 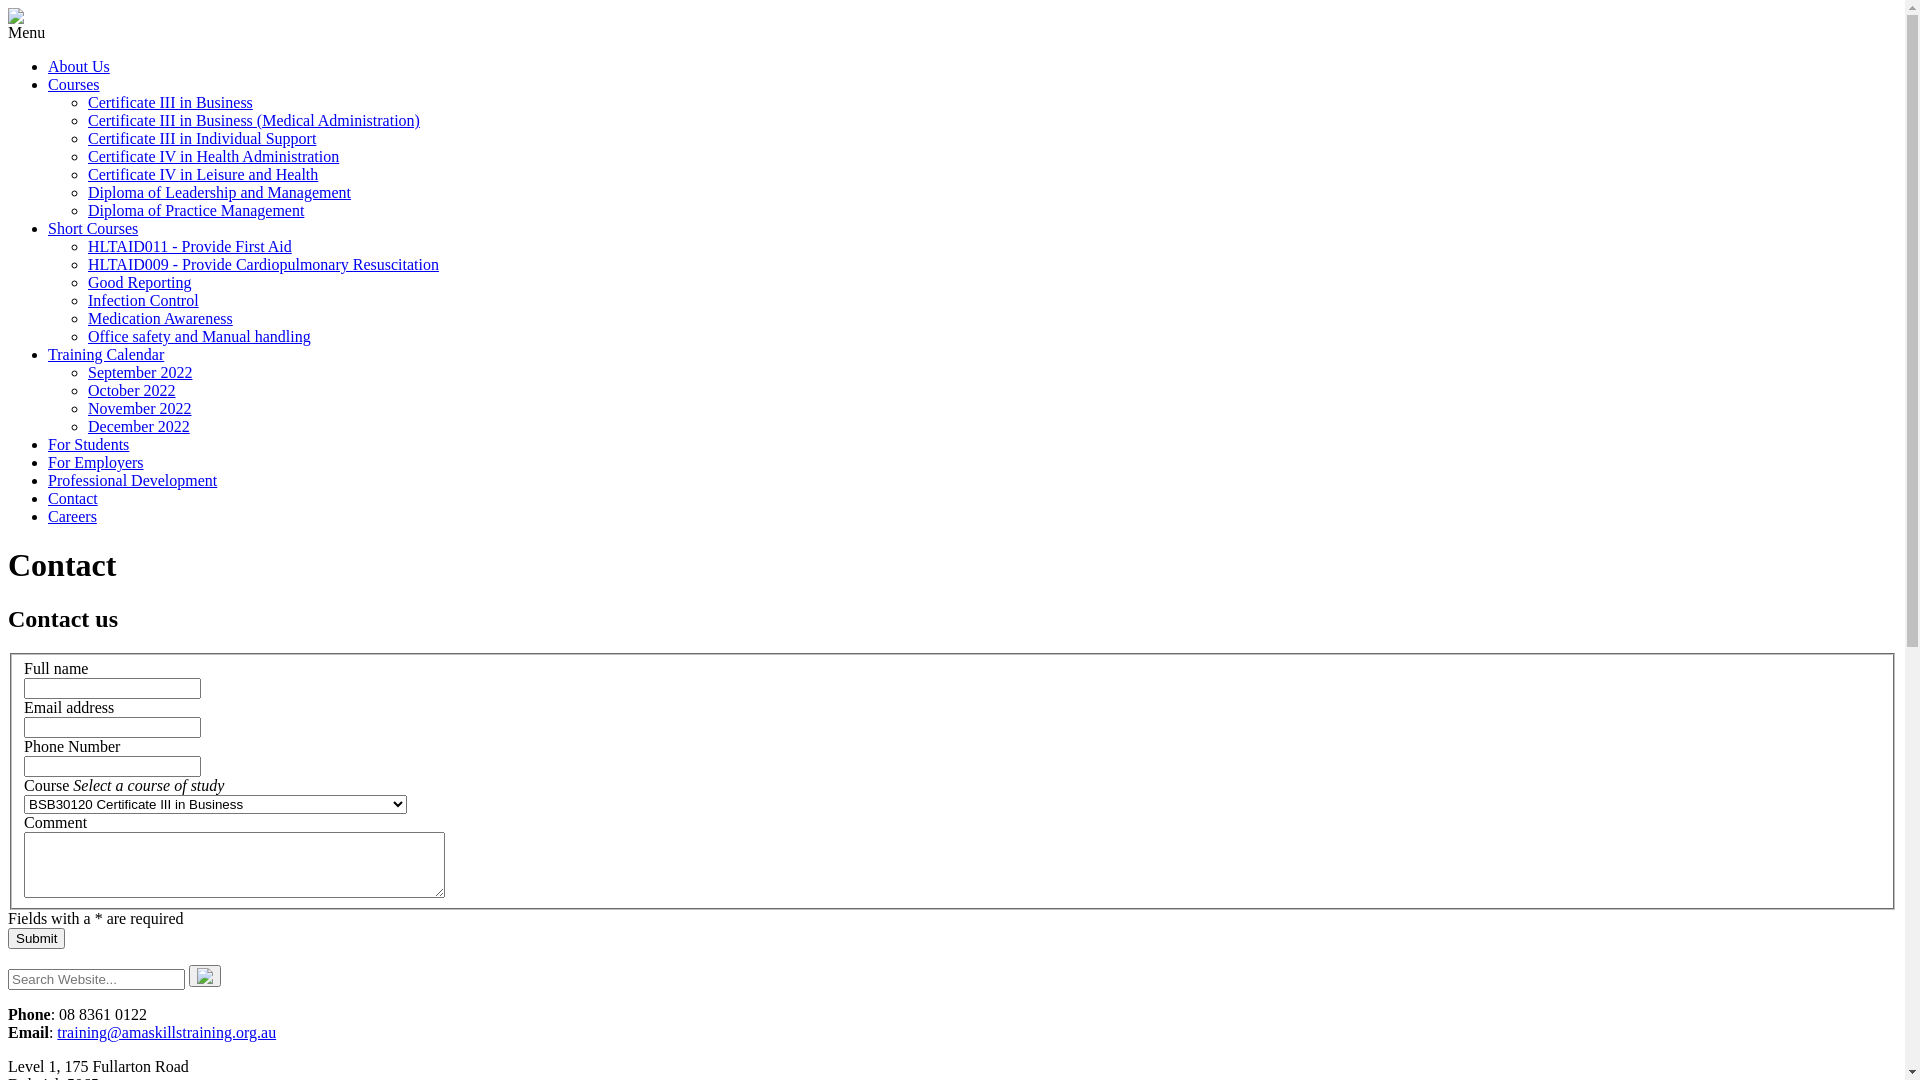 I want to click on training@amaskillstraining.org.au, so click(x=166, y=1032).